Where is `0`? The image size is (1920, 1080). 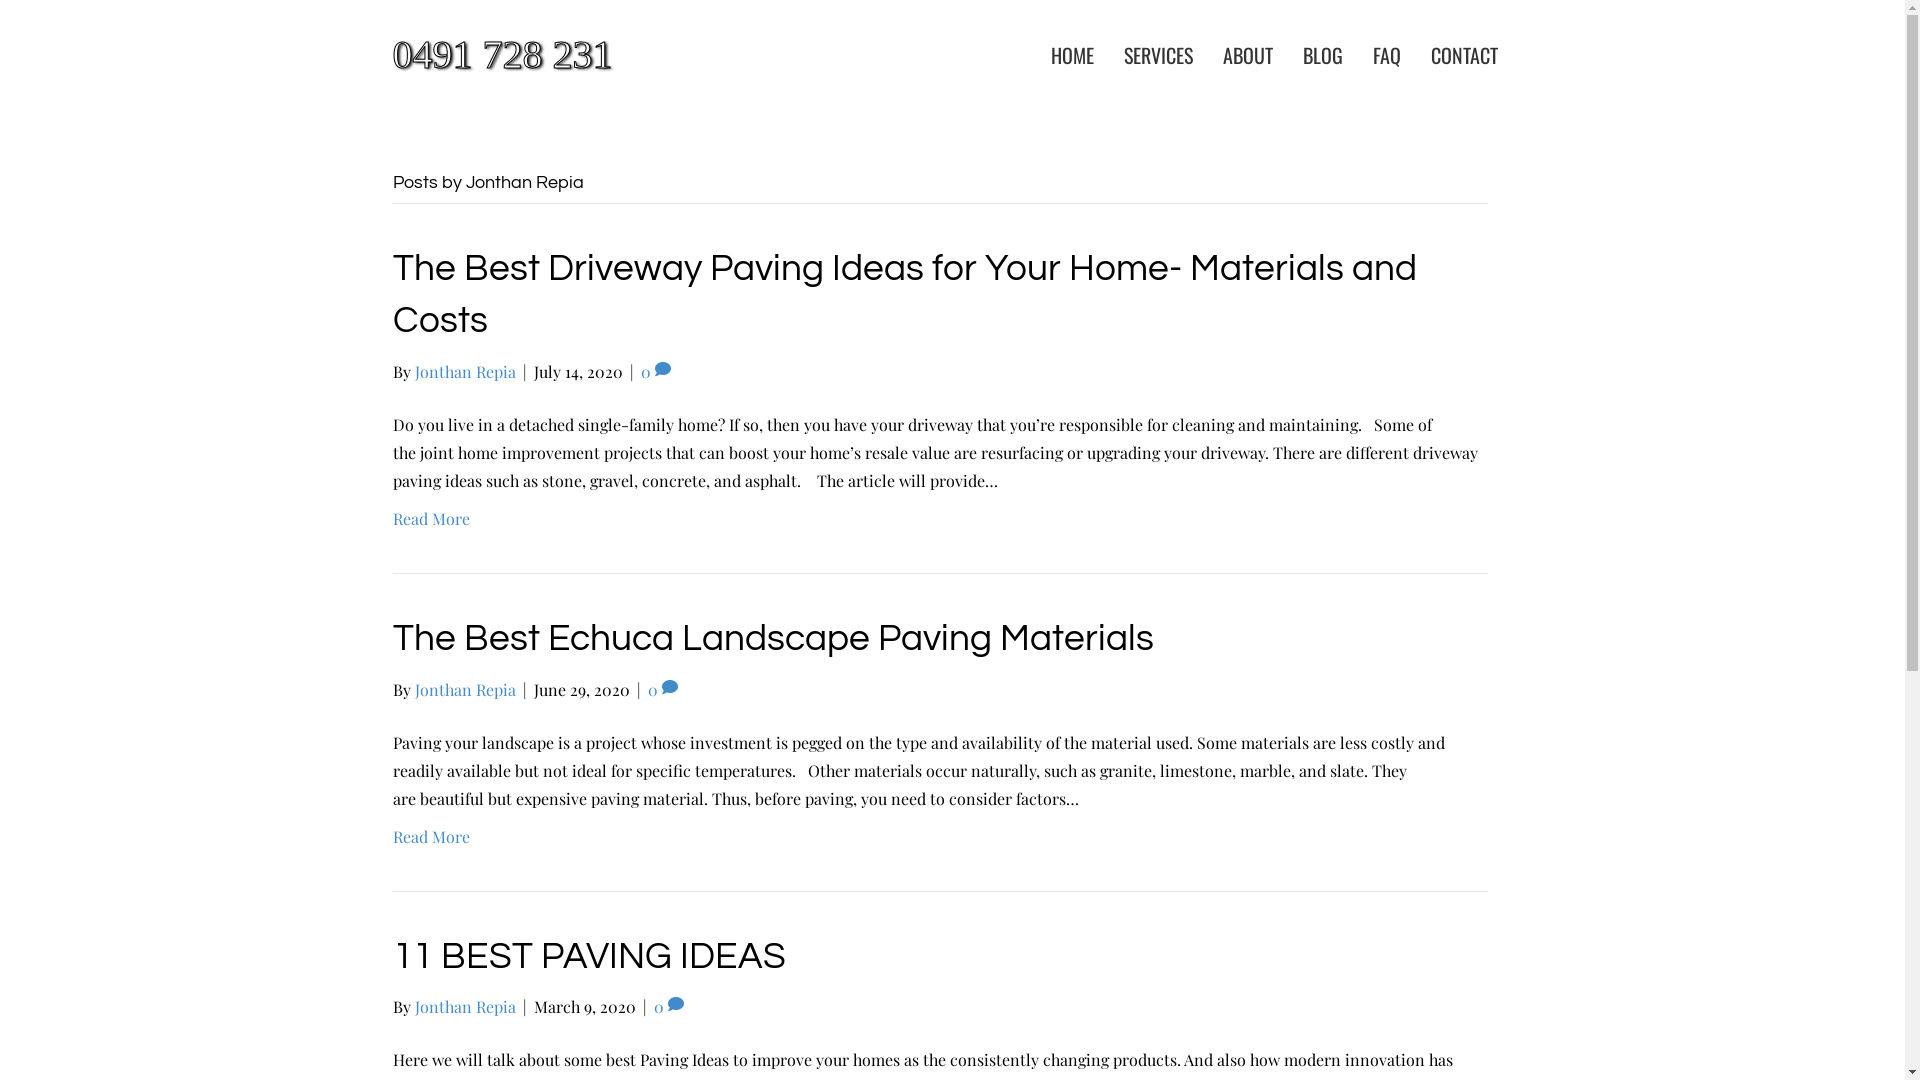
0 is located at coordinates (655, 372).